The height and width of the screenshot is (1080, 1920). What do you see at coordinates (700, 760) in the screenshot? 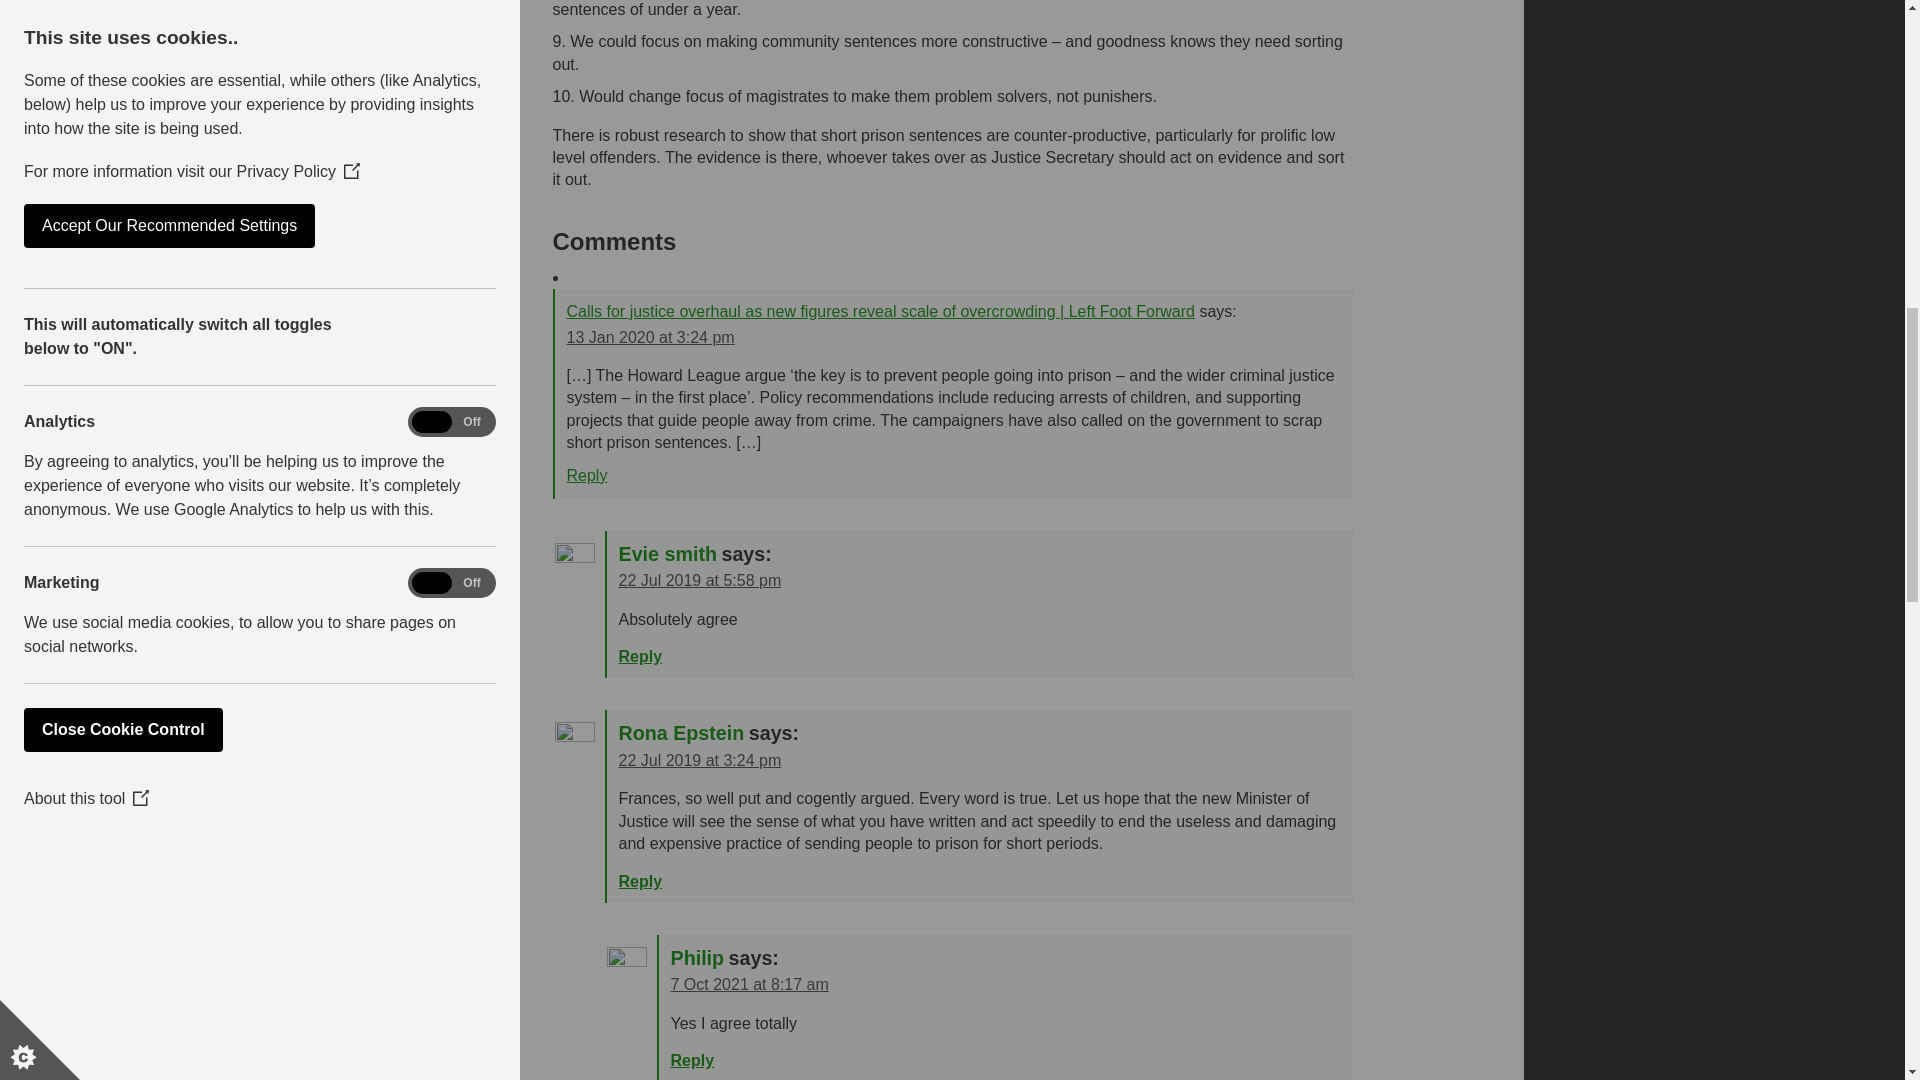
I see `22 Jul 2019 at 3:24 pm` at bounding box center [700, 760].